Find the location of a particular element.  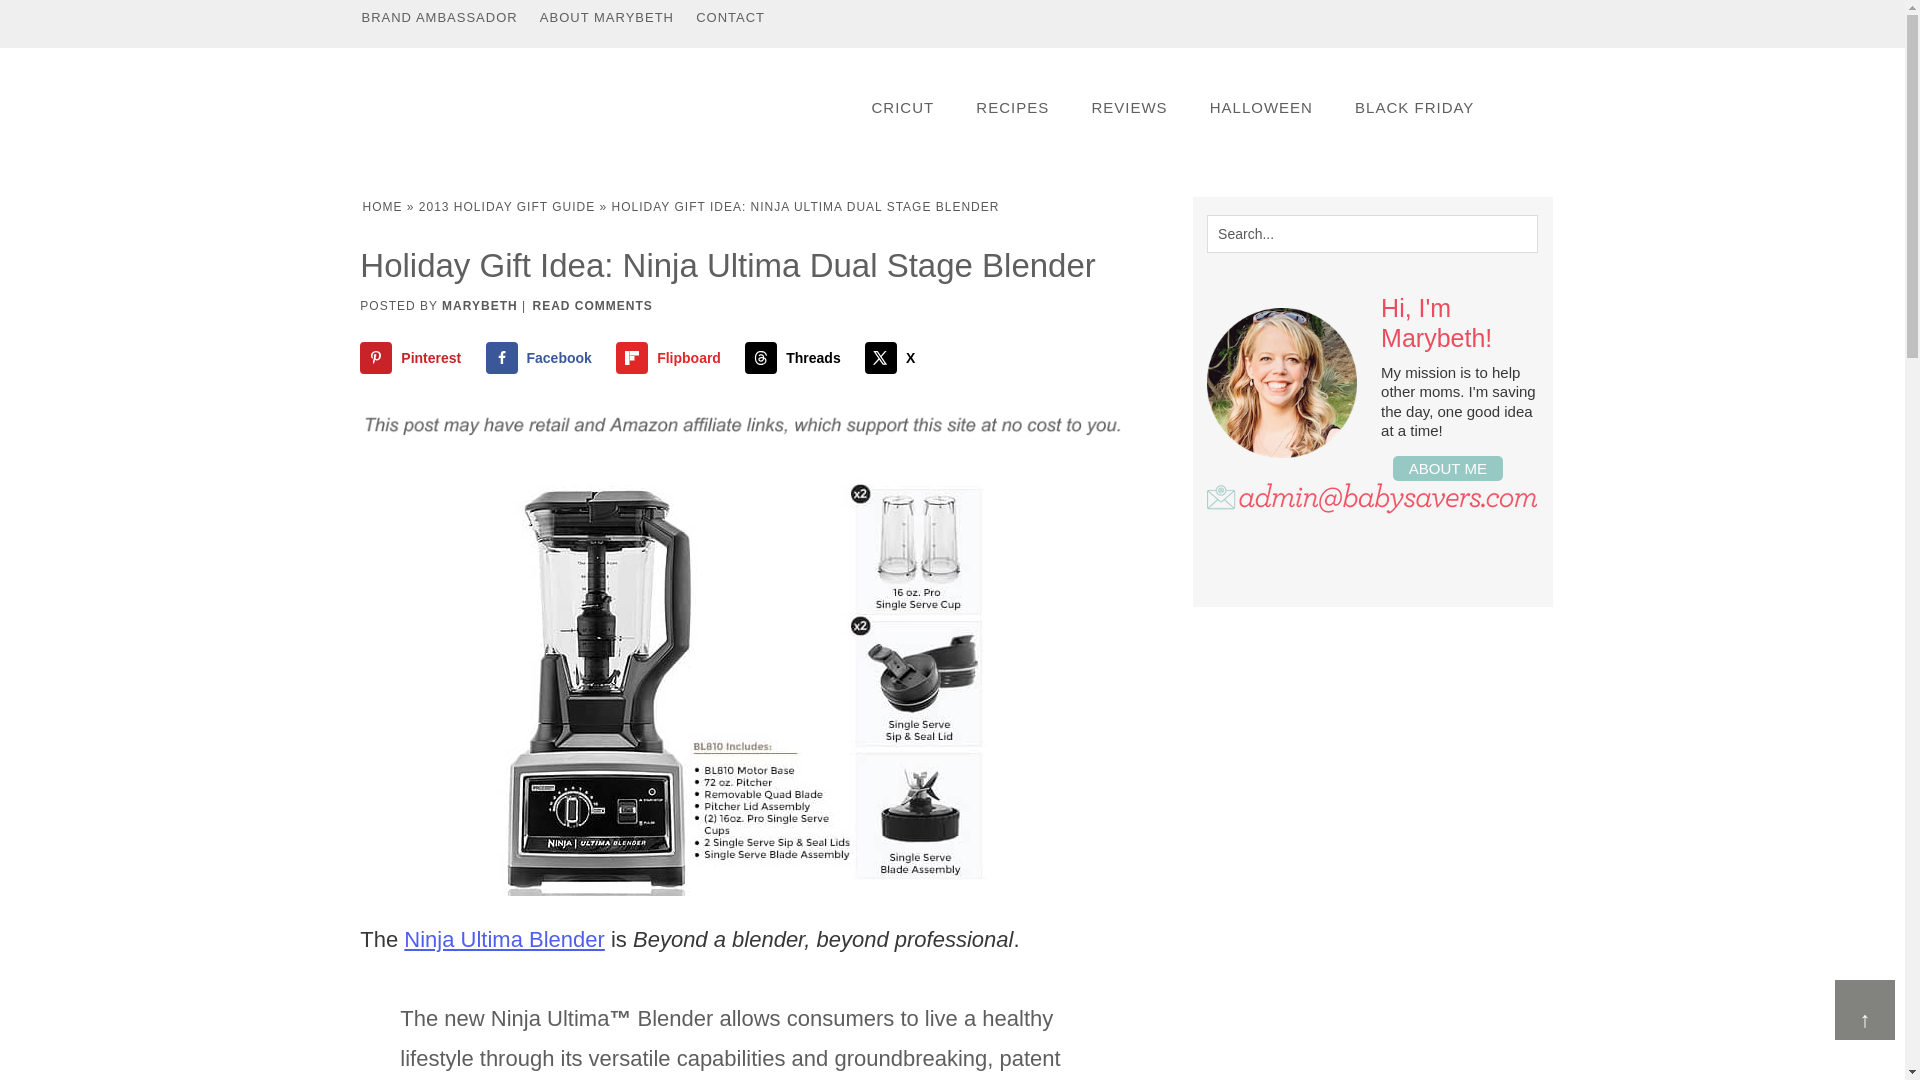

CONTACT is located at coordinates (730, 17).